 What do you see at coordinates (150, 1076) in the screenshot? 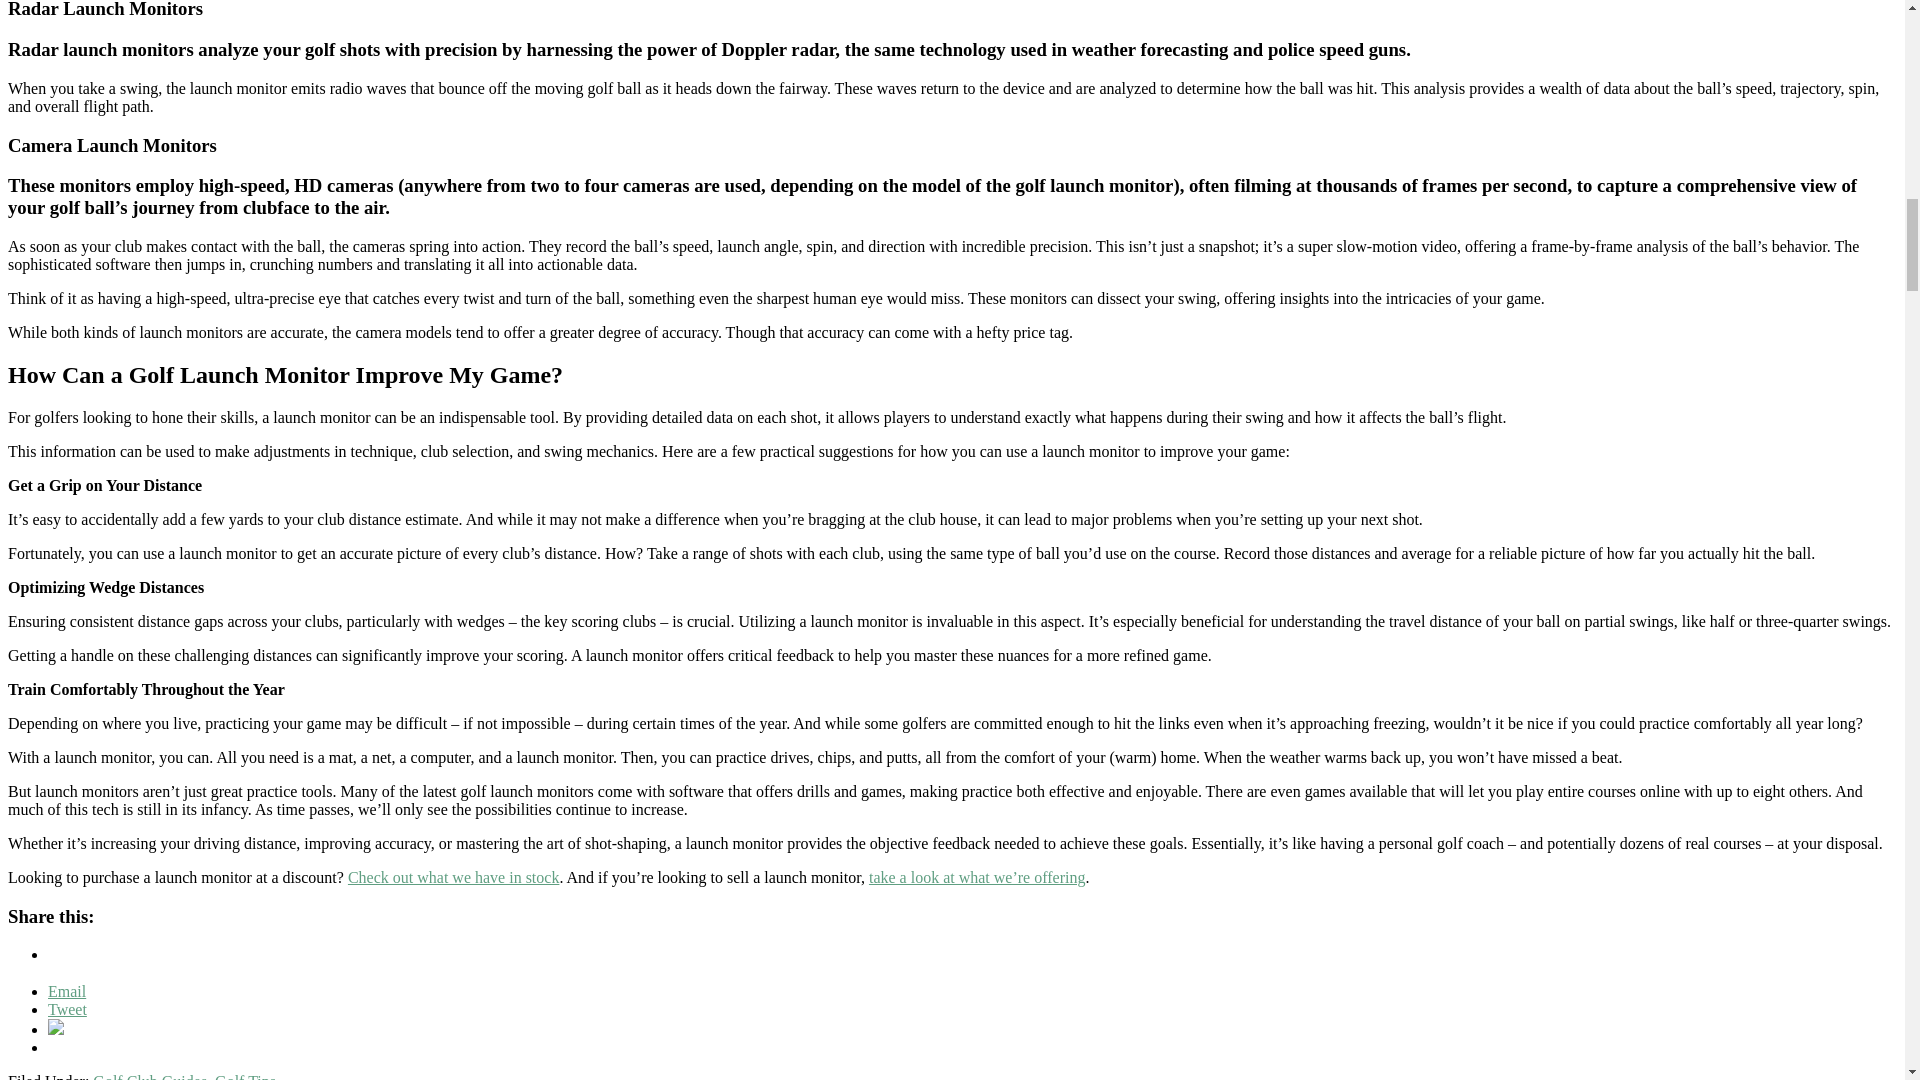
I see `Golf Club Guides` at bounding box center [150, 1076].